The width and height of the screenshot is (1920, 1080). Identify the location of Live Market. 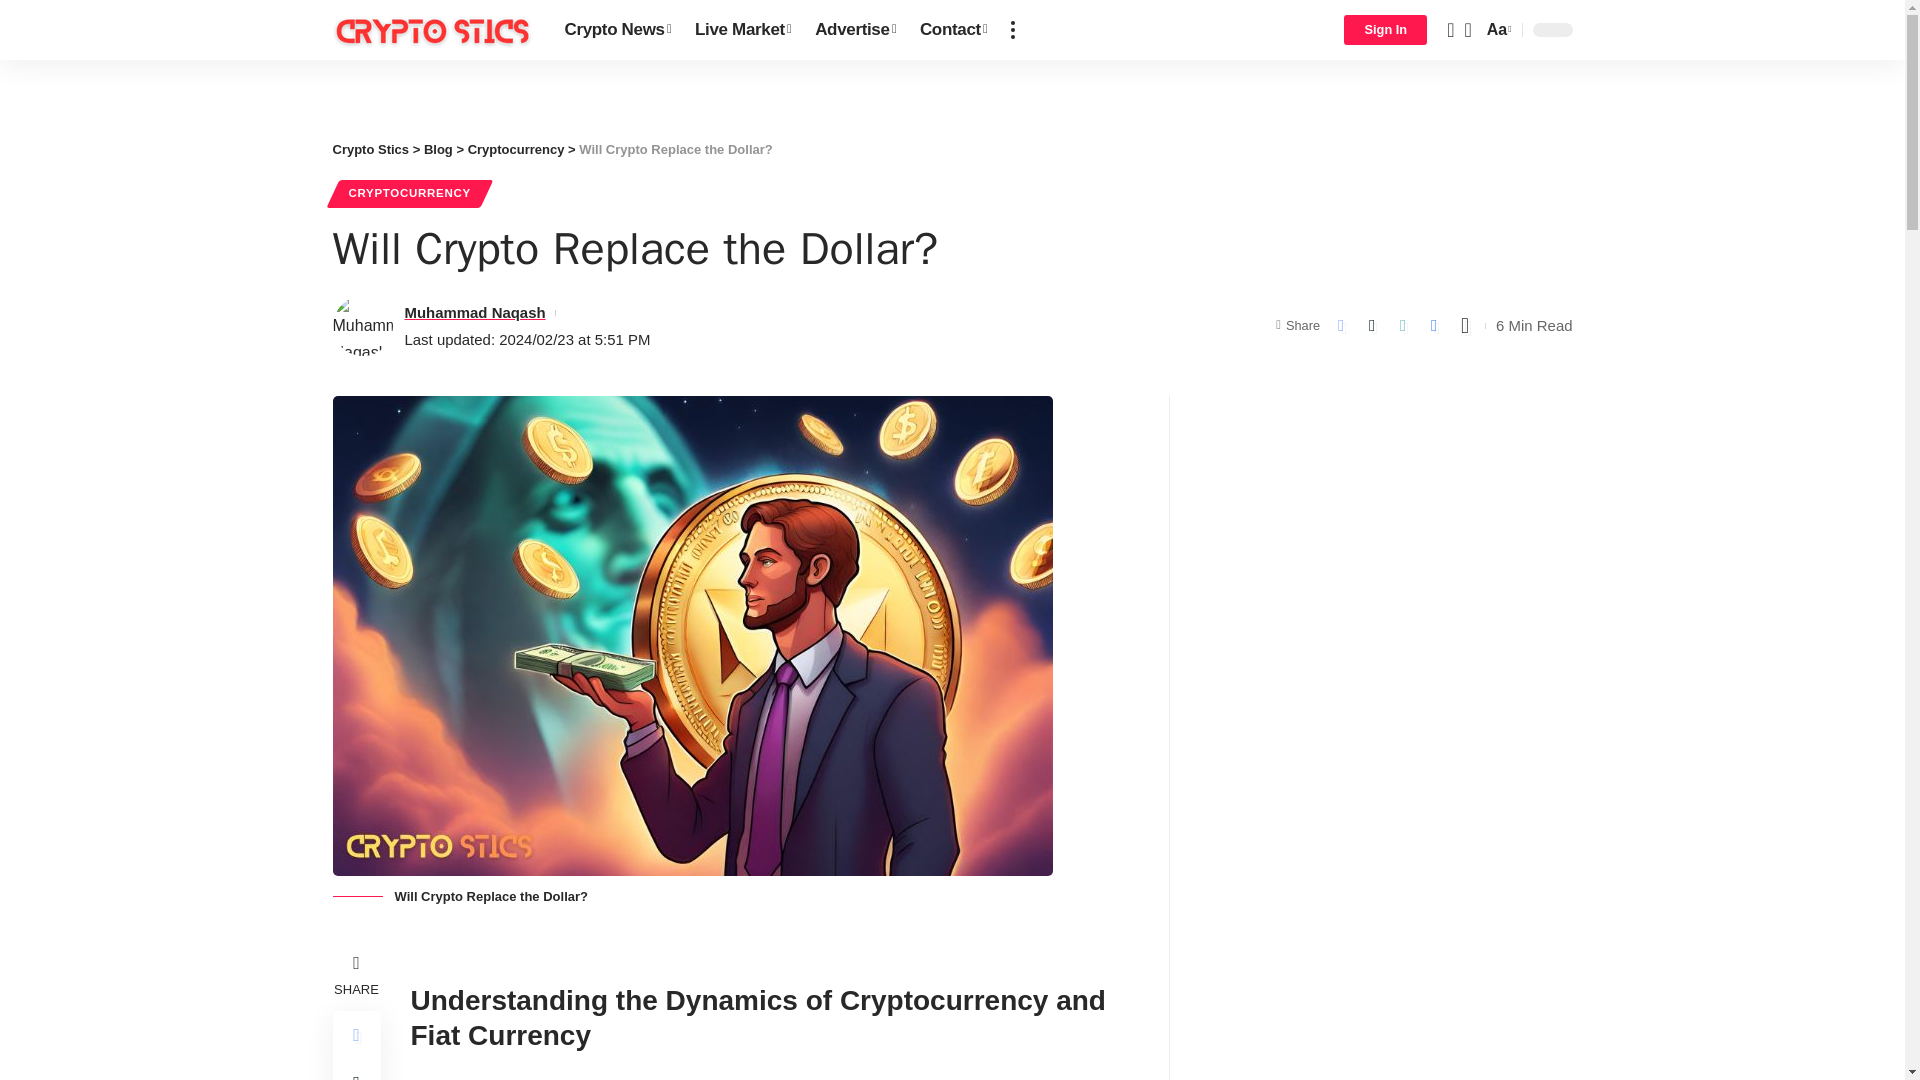
(742, 30).